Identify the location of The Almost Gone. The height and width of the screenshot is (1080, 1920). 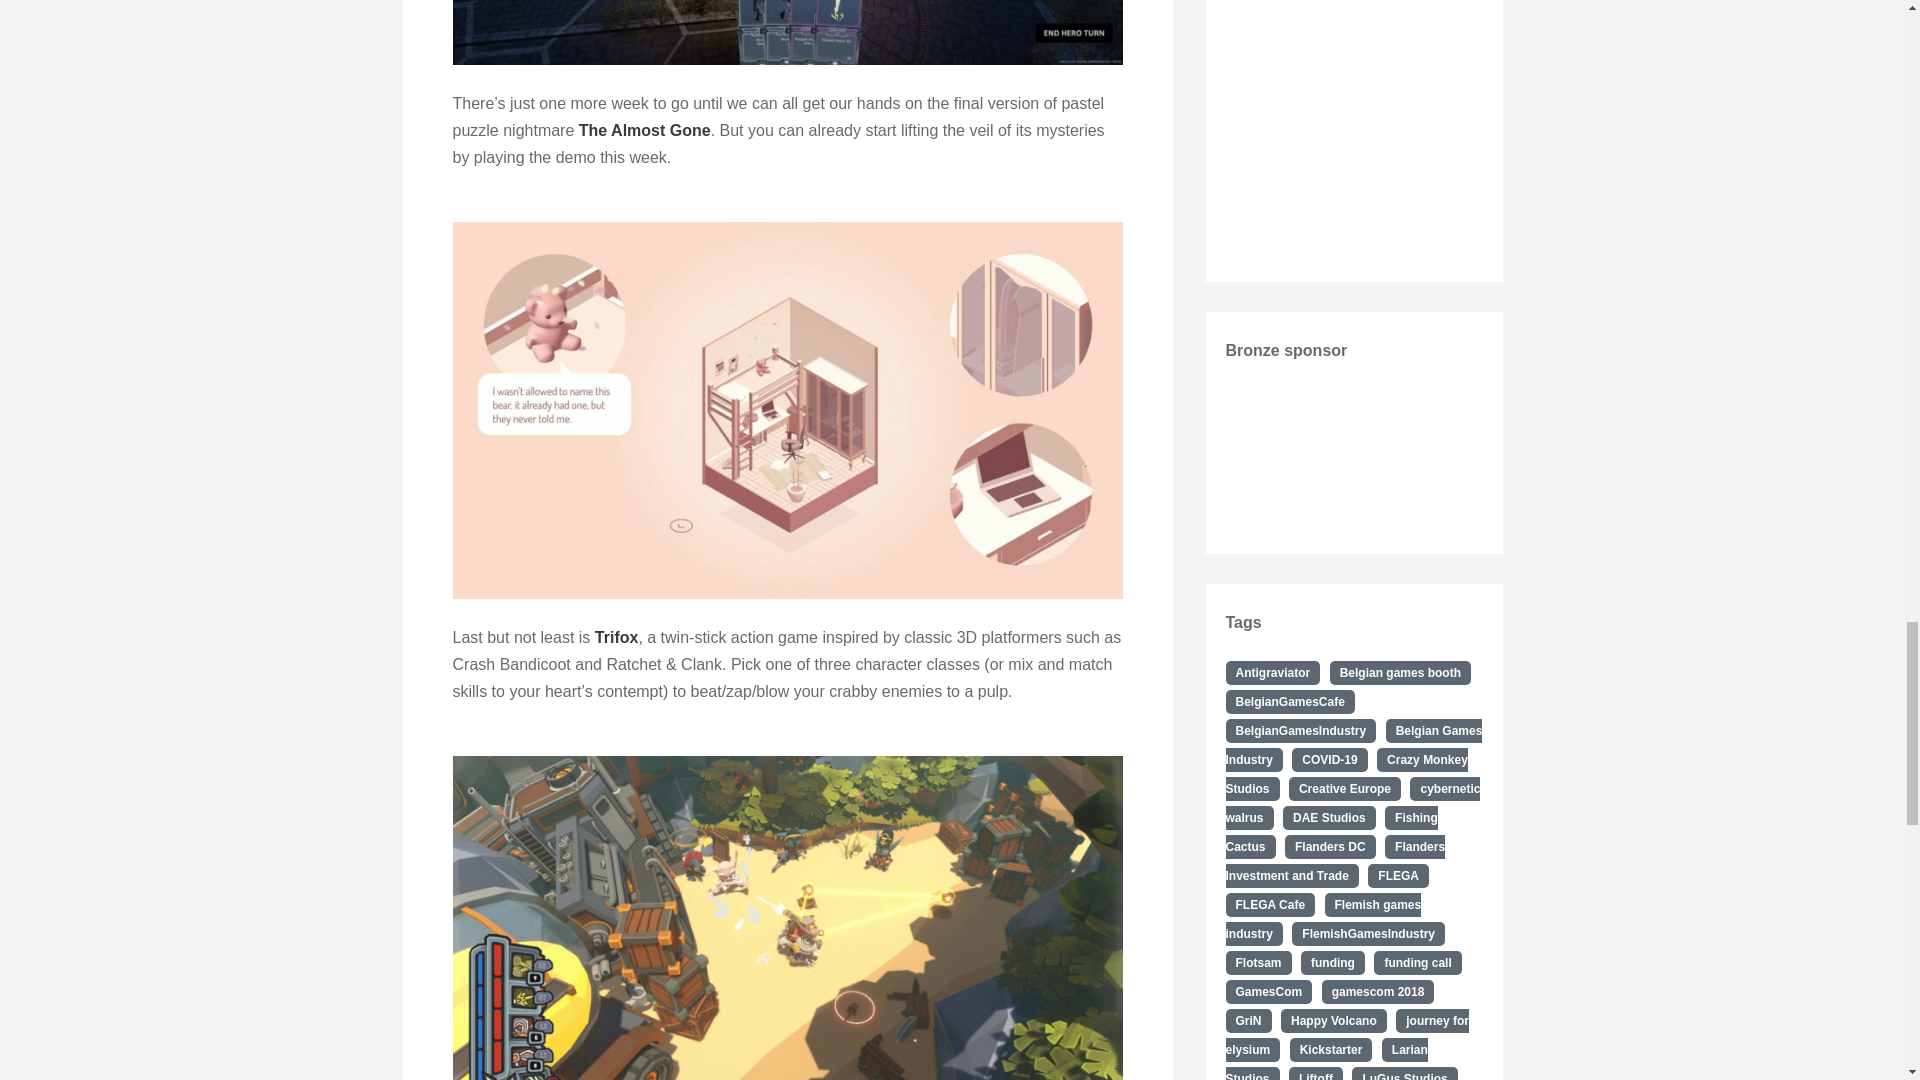
(644, 130).